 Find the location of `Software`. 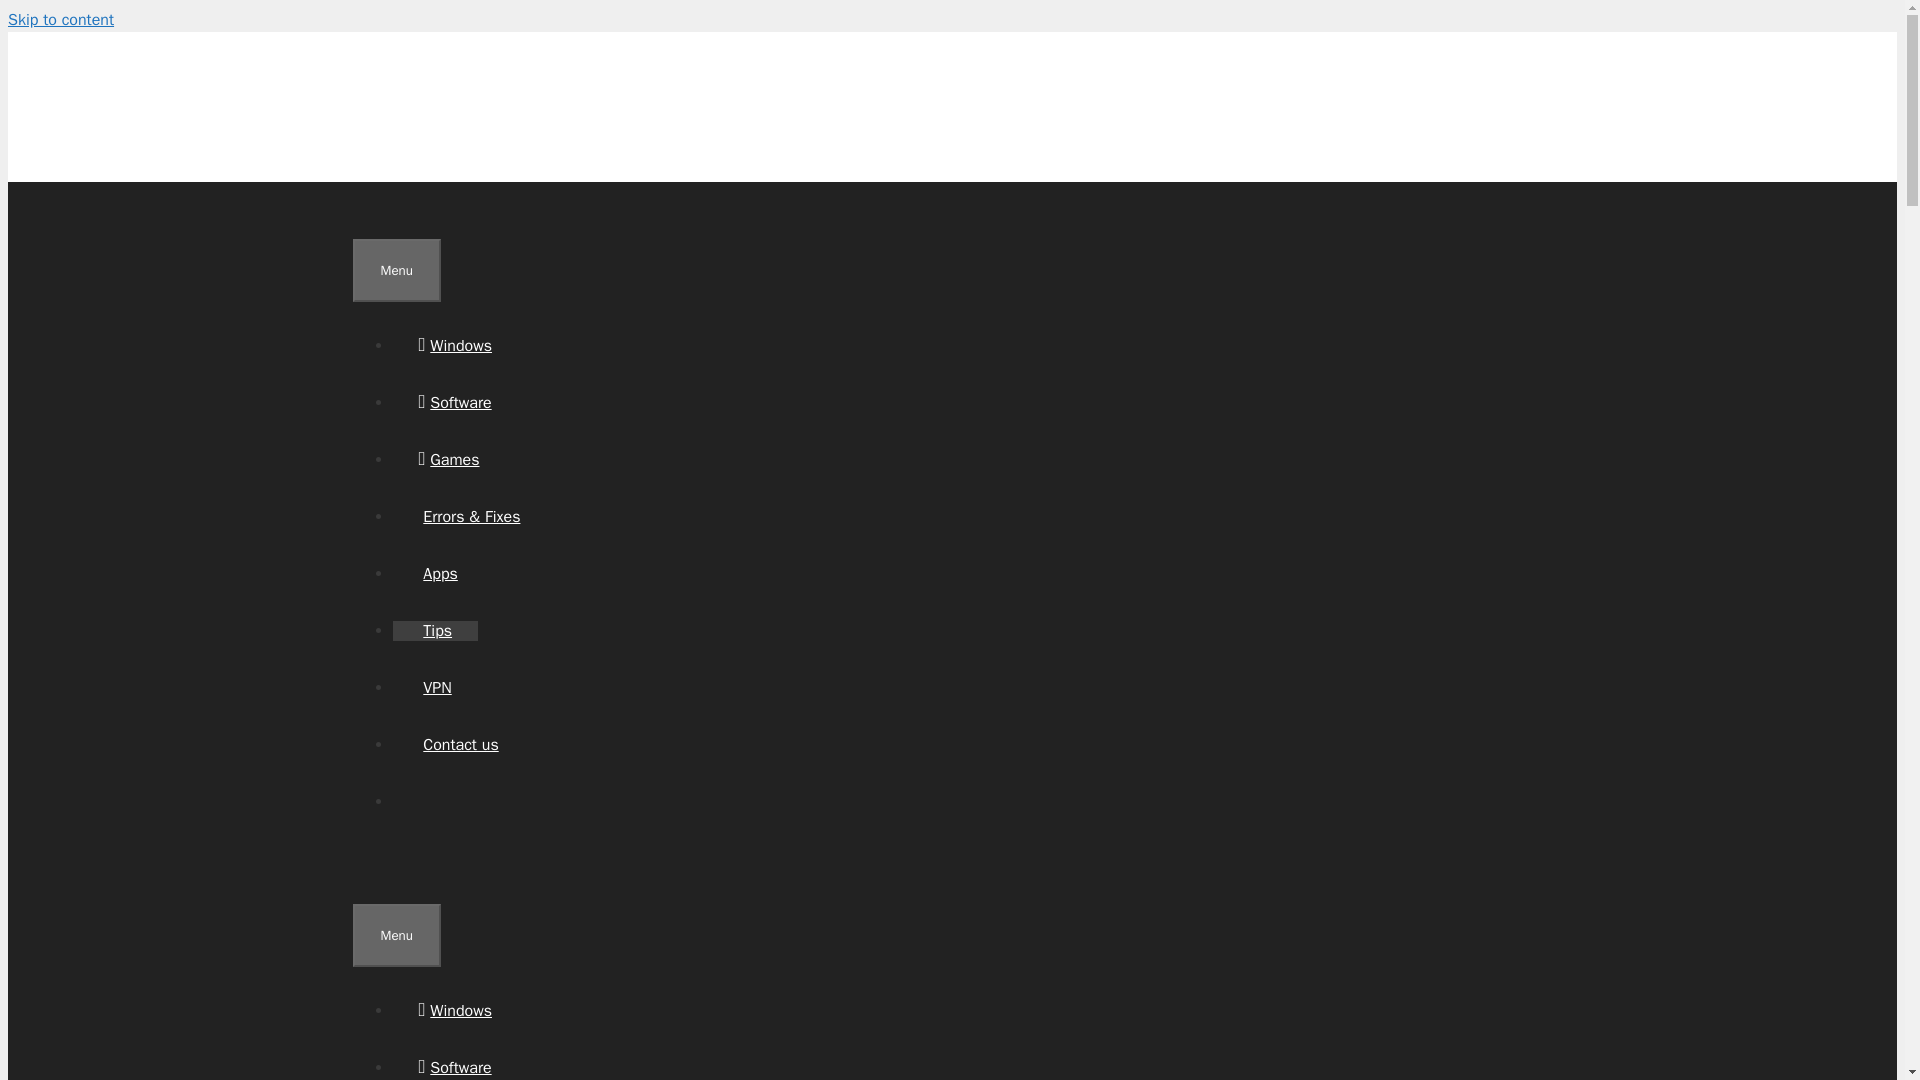

Software is located at coordinates (454, 1068).